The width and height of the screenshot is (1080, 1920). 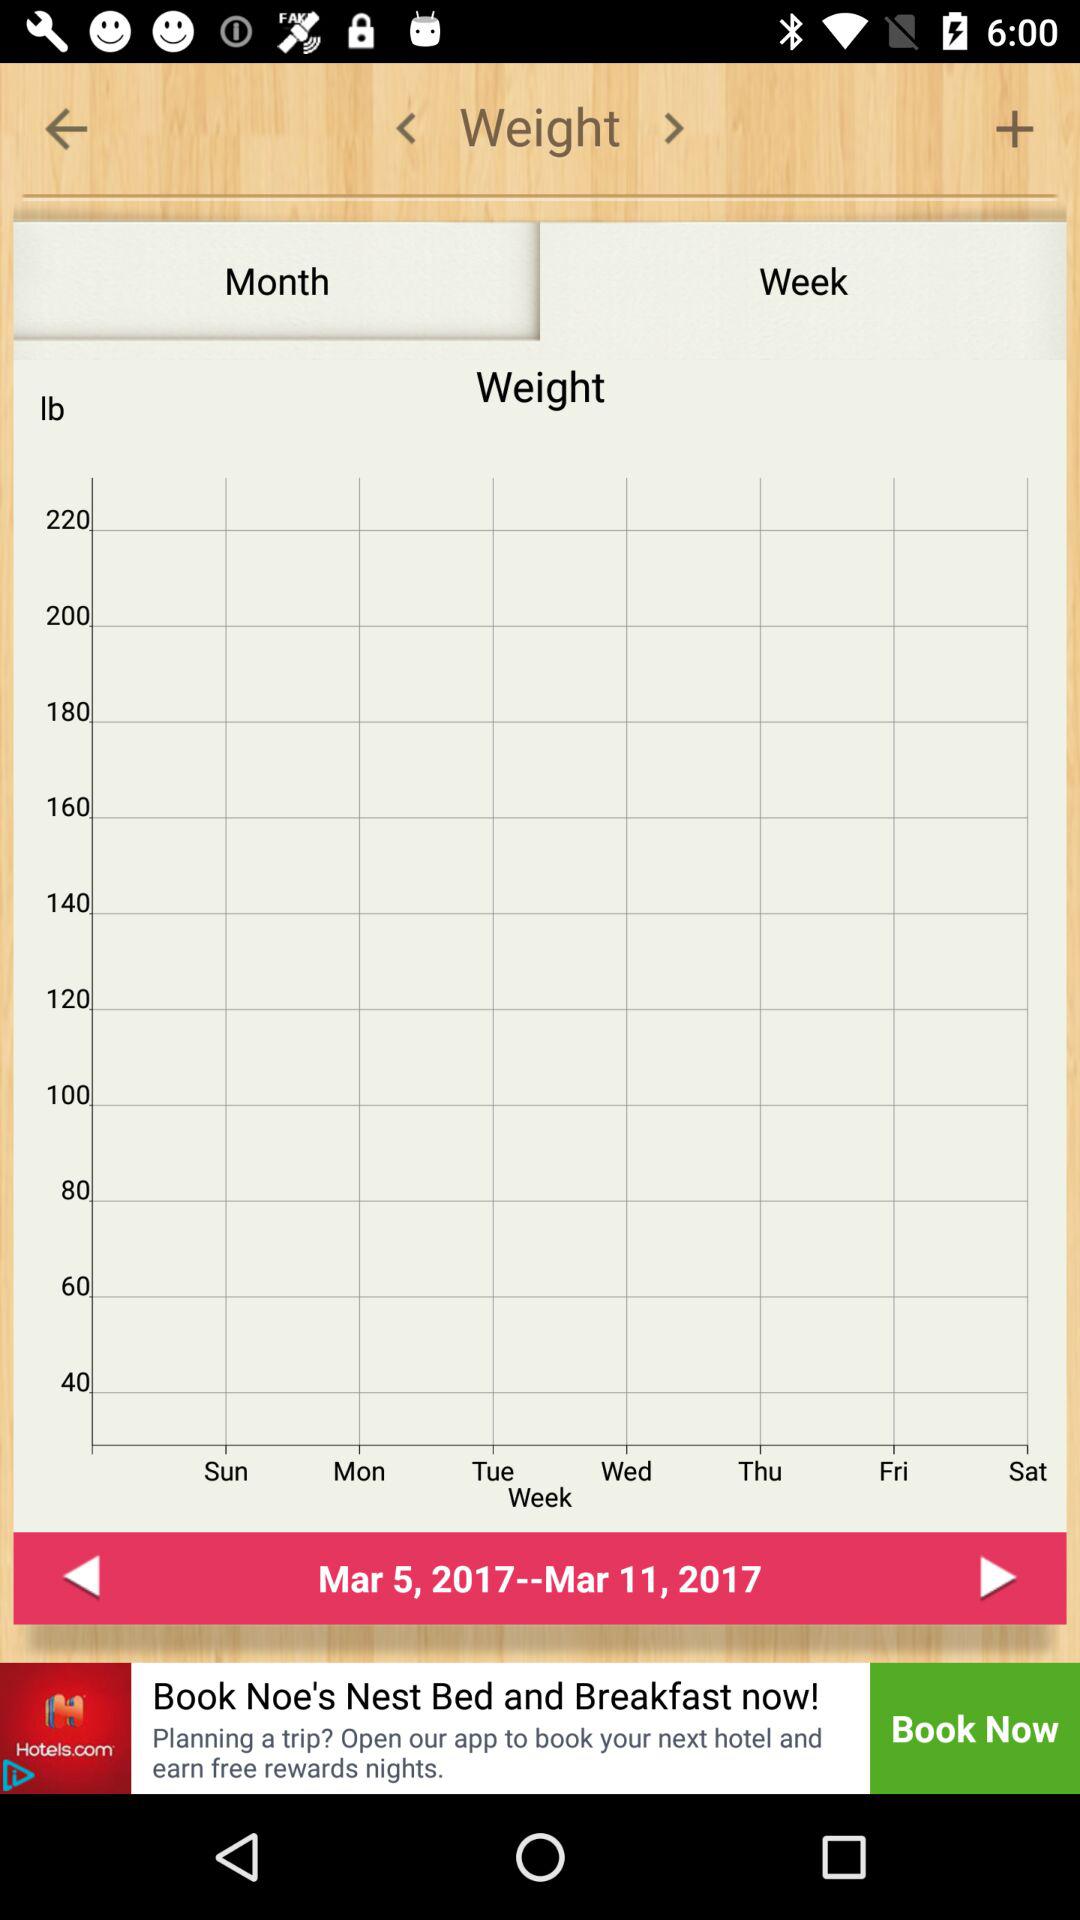 What do you see at coordinates (80, 1578) in the screenshot?
I see `previous` at bounding box center [80, 1578].